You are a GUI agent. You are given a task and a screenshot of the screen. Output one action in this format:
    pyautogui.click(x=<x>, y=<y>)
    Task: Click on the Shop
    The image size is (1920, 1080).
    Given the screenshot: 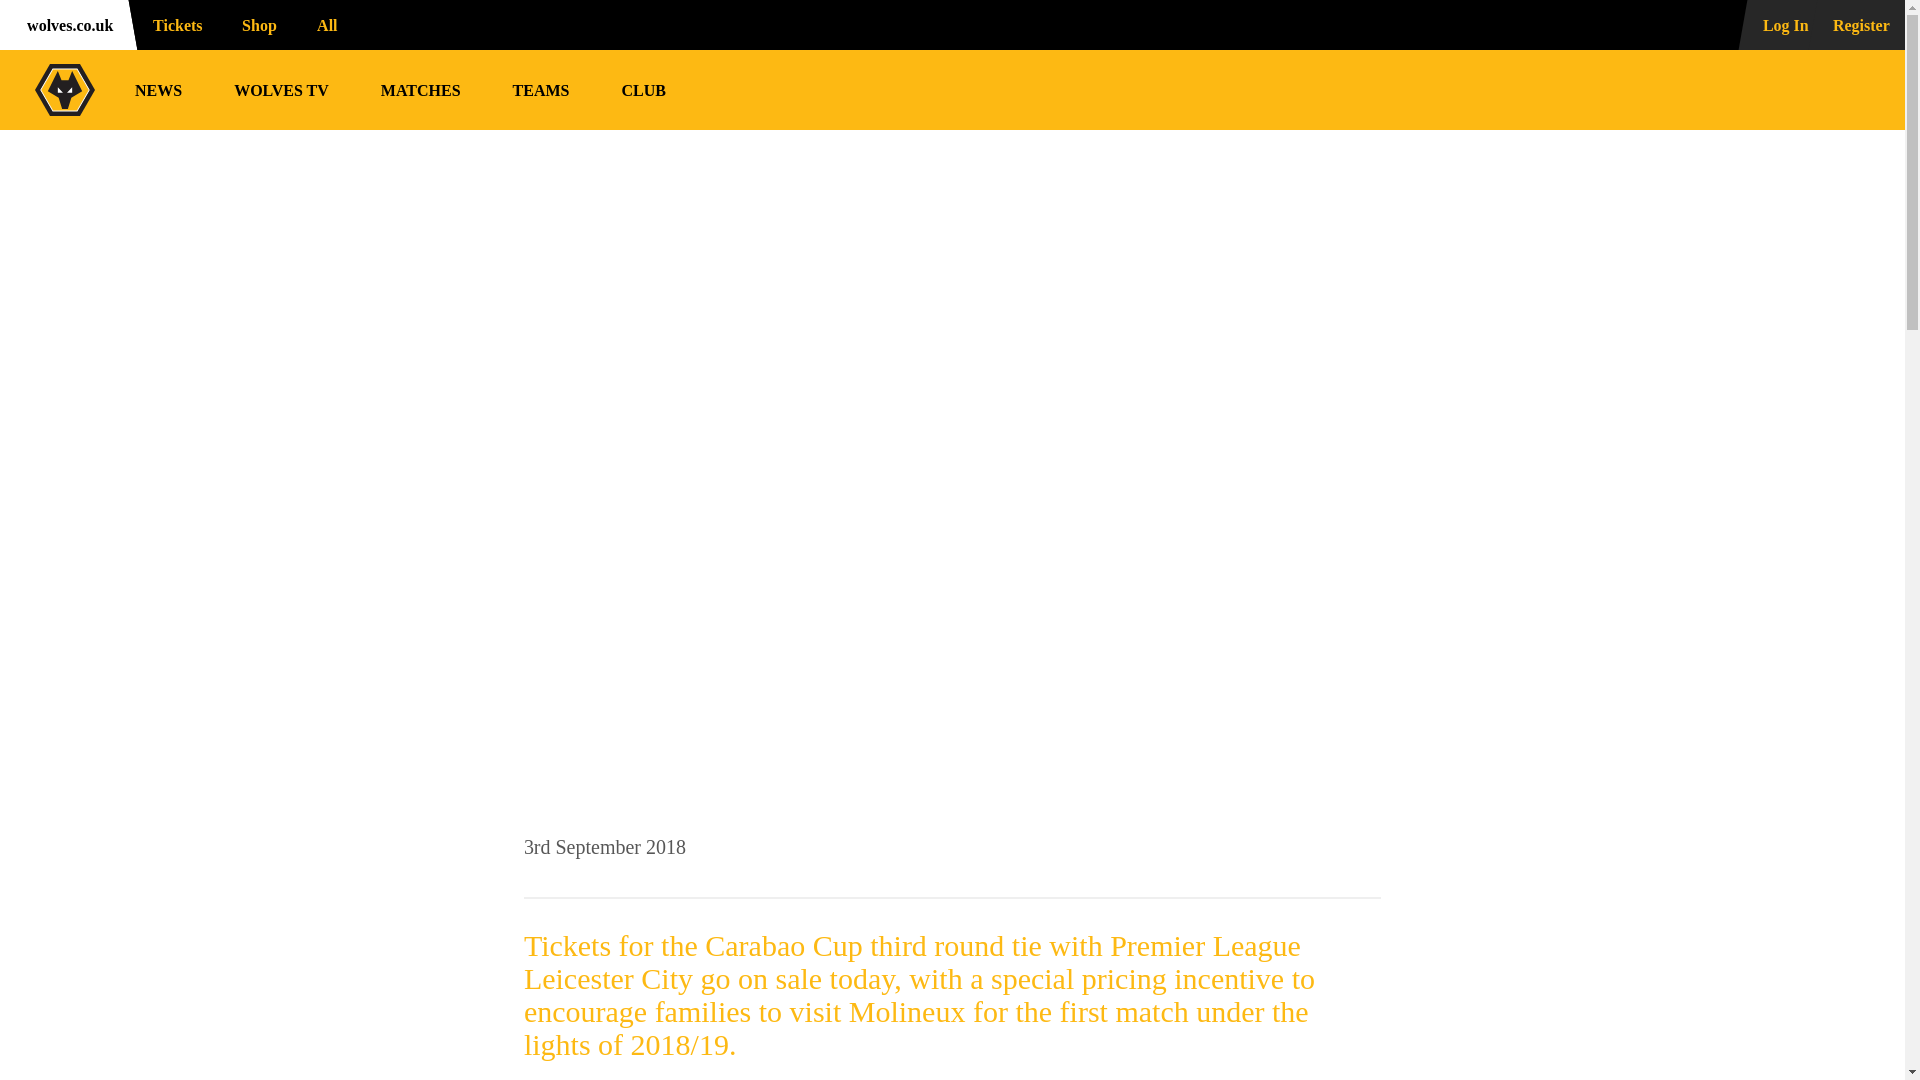 What is the action you would take?
    pyautogui.click(x=256, y=24)
    